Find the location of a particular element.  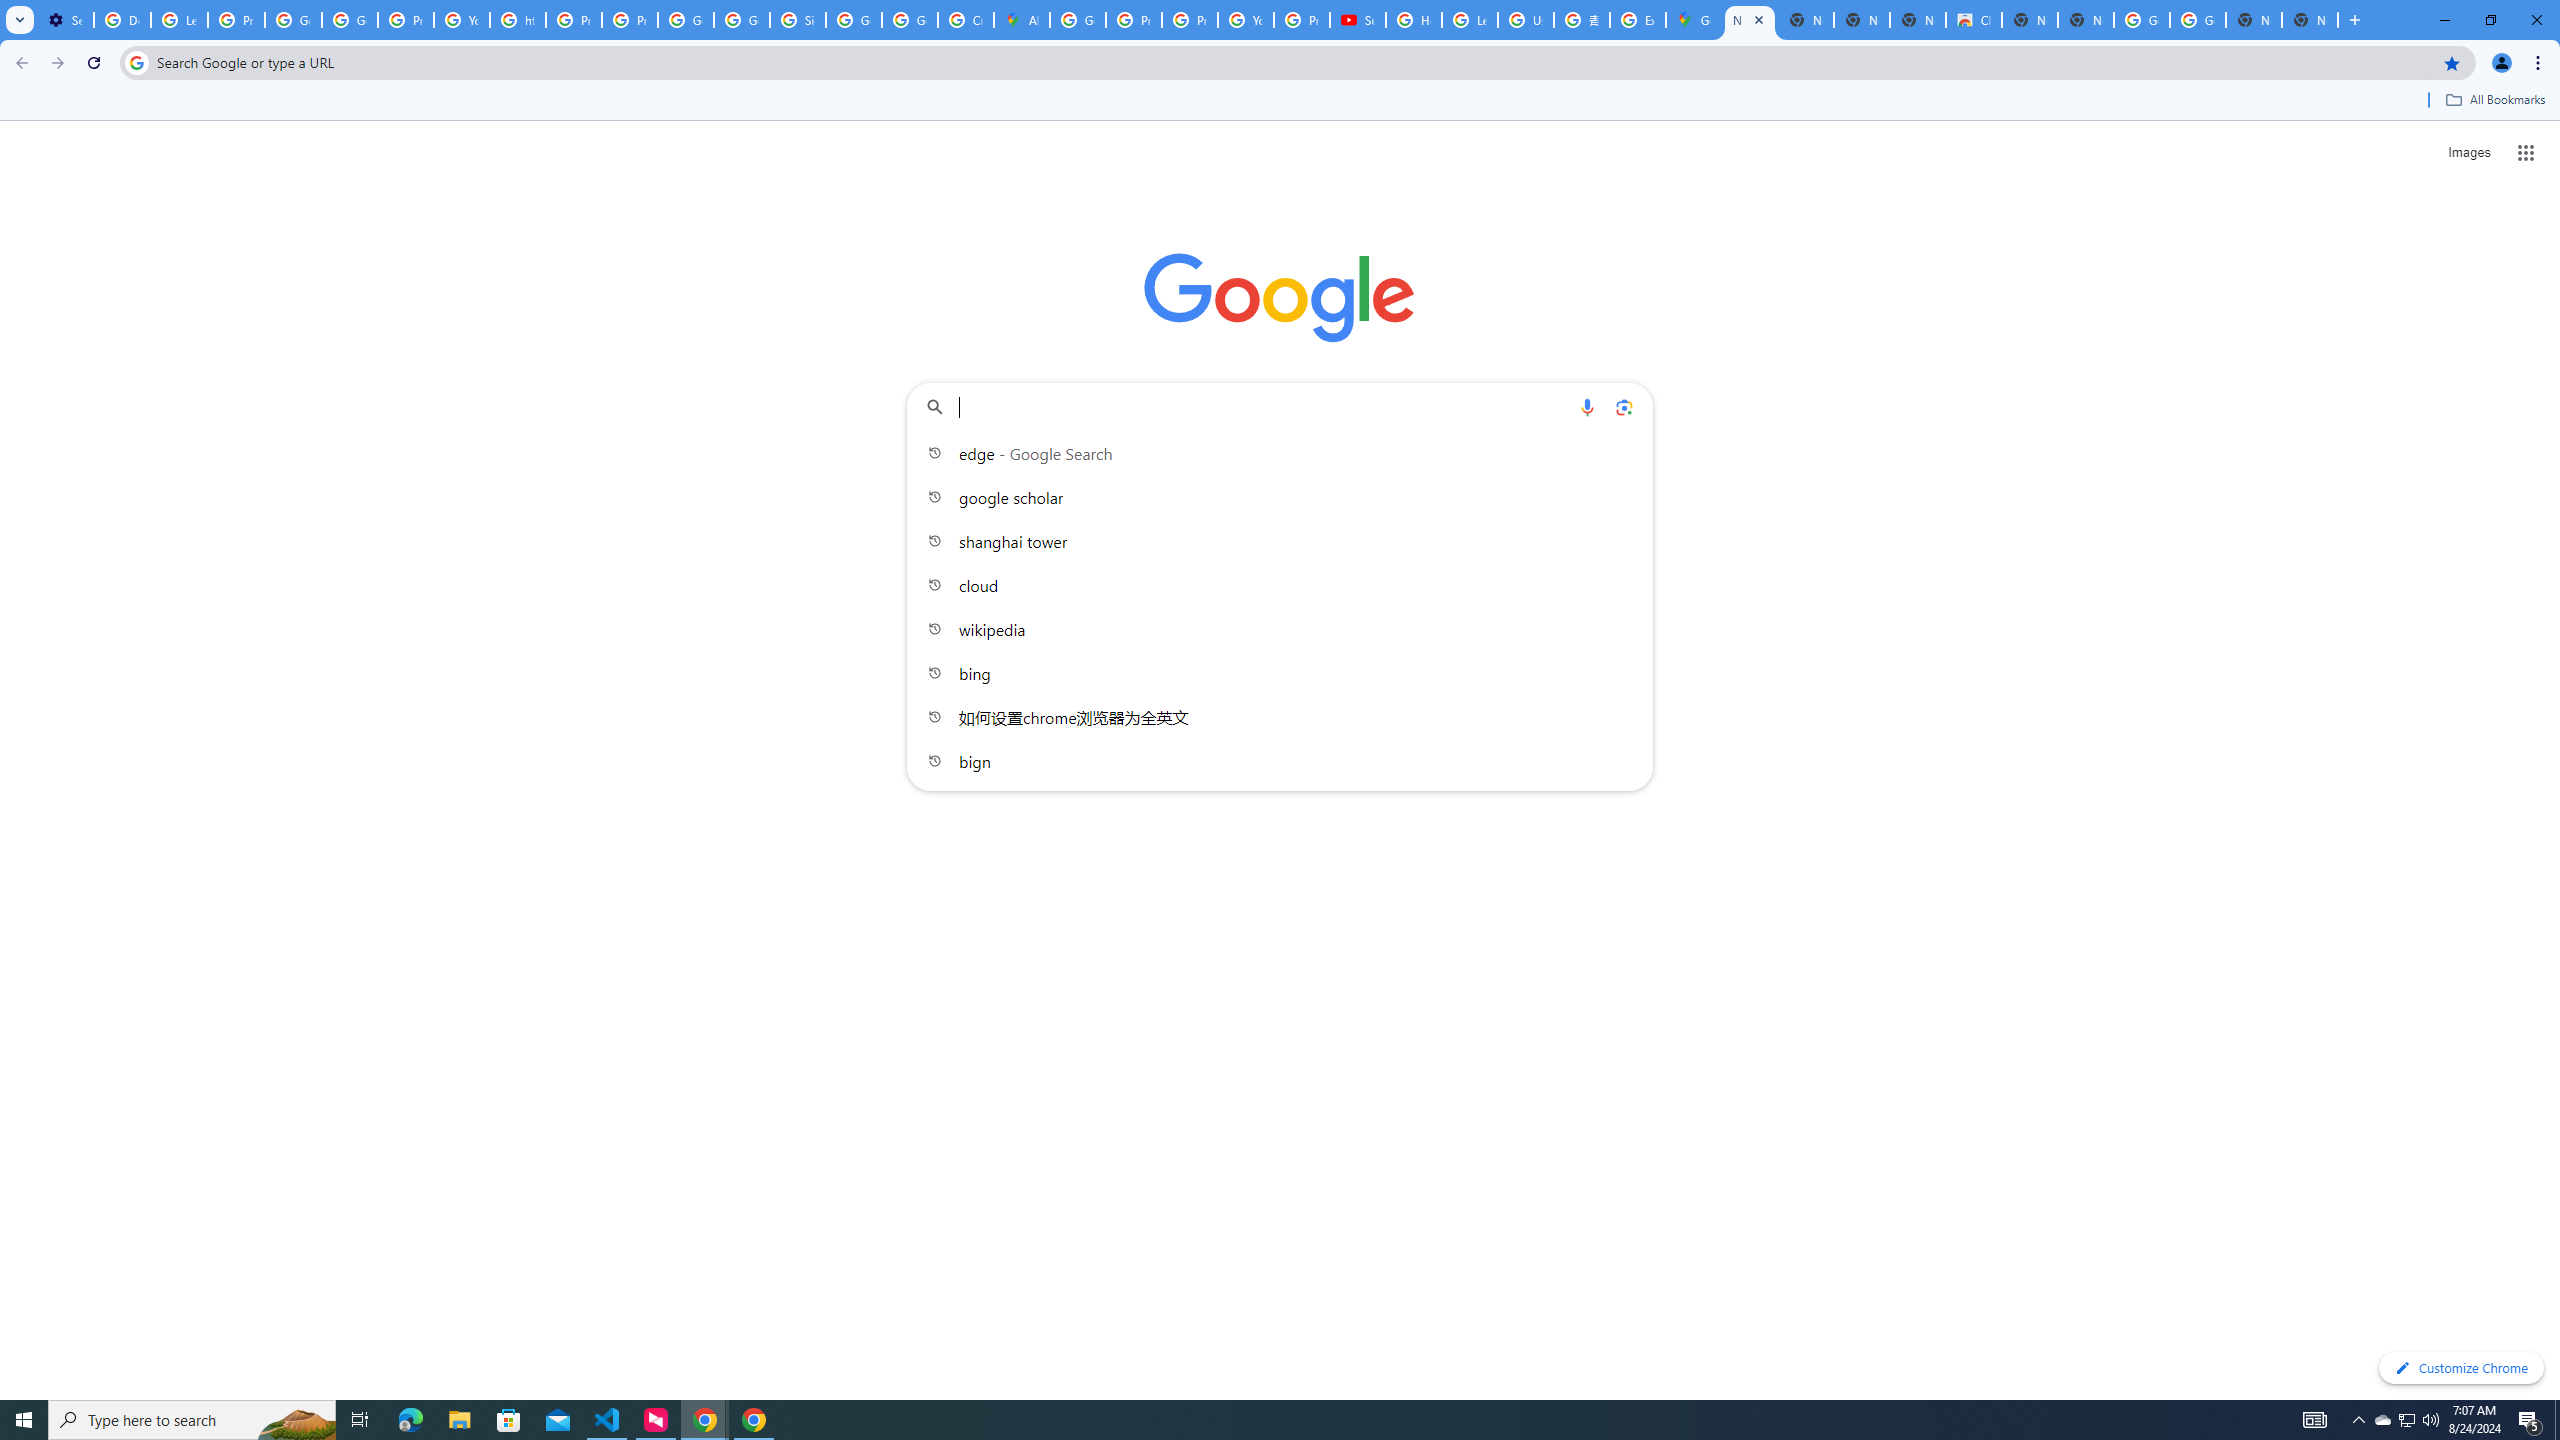

Search by voice is located at coordinates (1587, 406).